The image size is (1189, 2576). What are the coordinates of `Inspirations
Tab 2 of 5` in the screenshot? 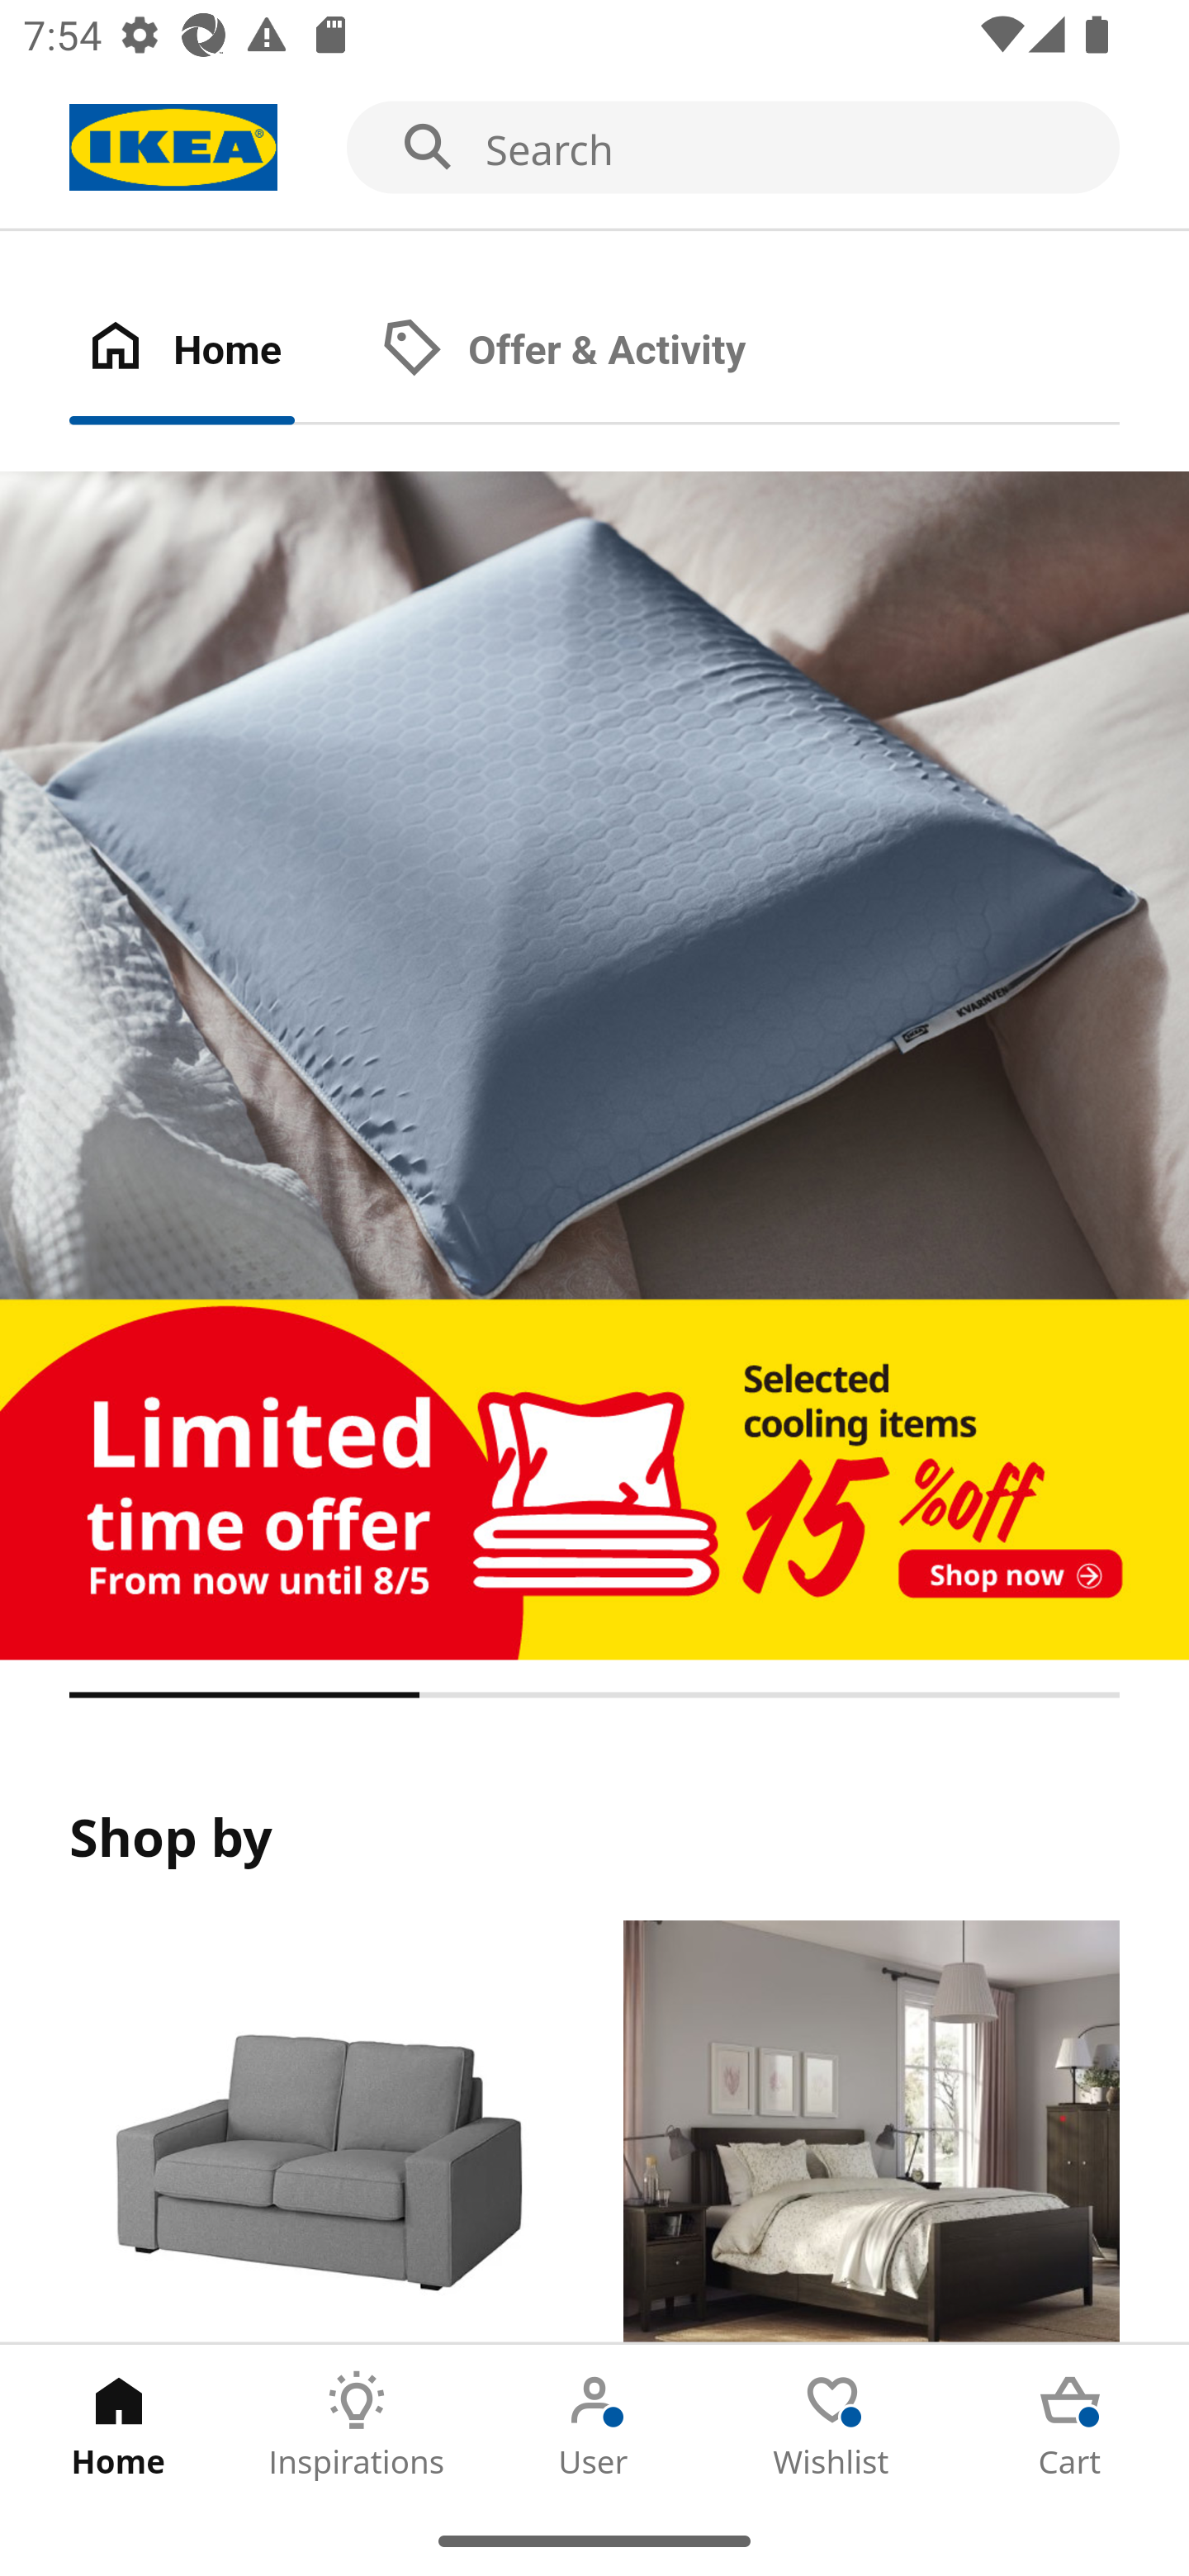 It's located at (357, 2425).